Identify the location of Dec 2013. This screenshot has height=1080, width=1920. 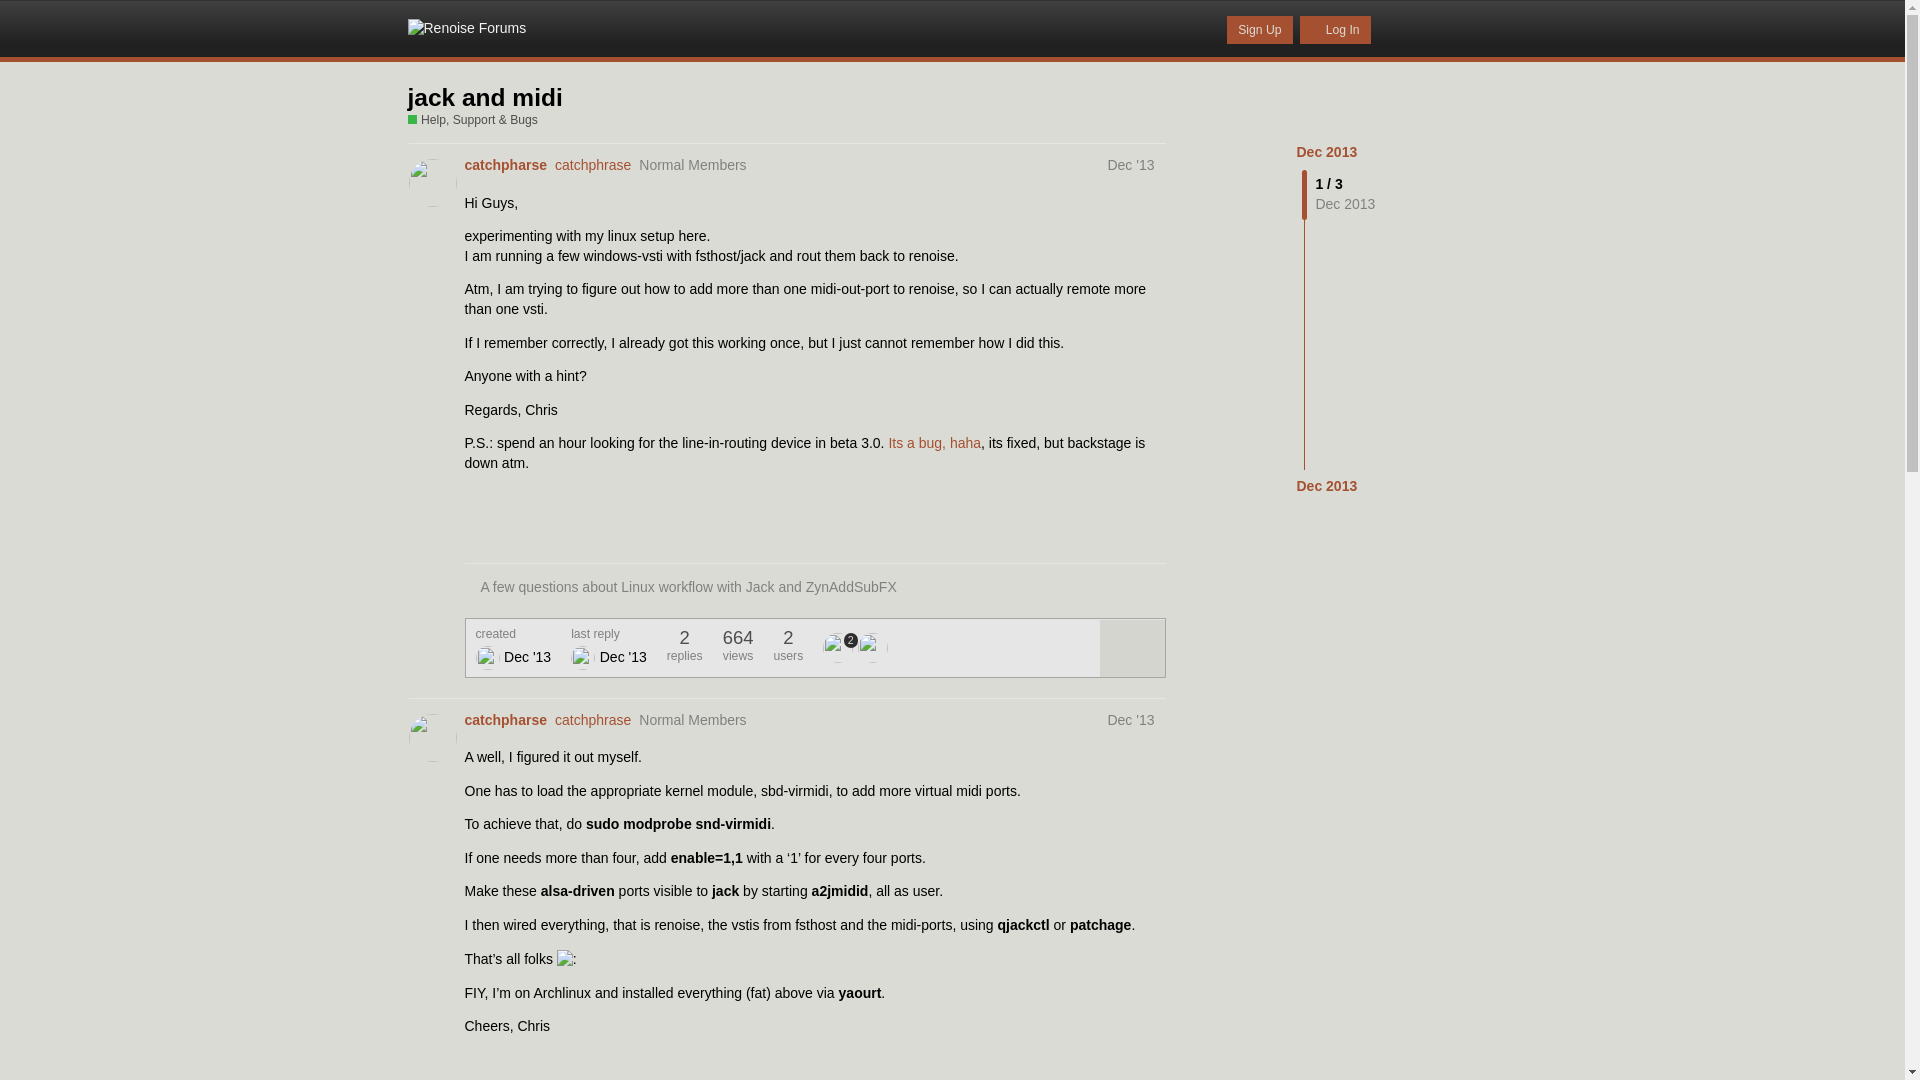
(1326, 486).